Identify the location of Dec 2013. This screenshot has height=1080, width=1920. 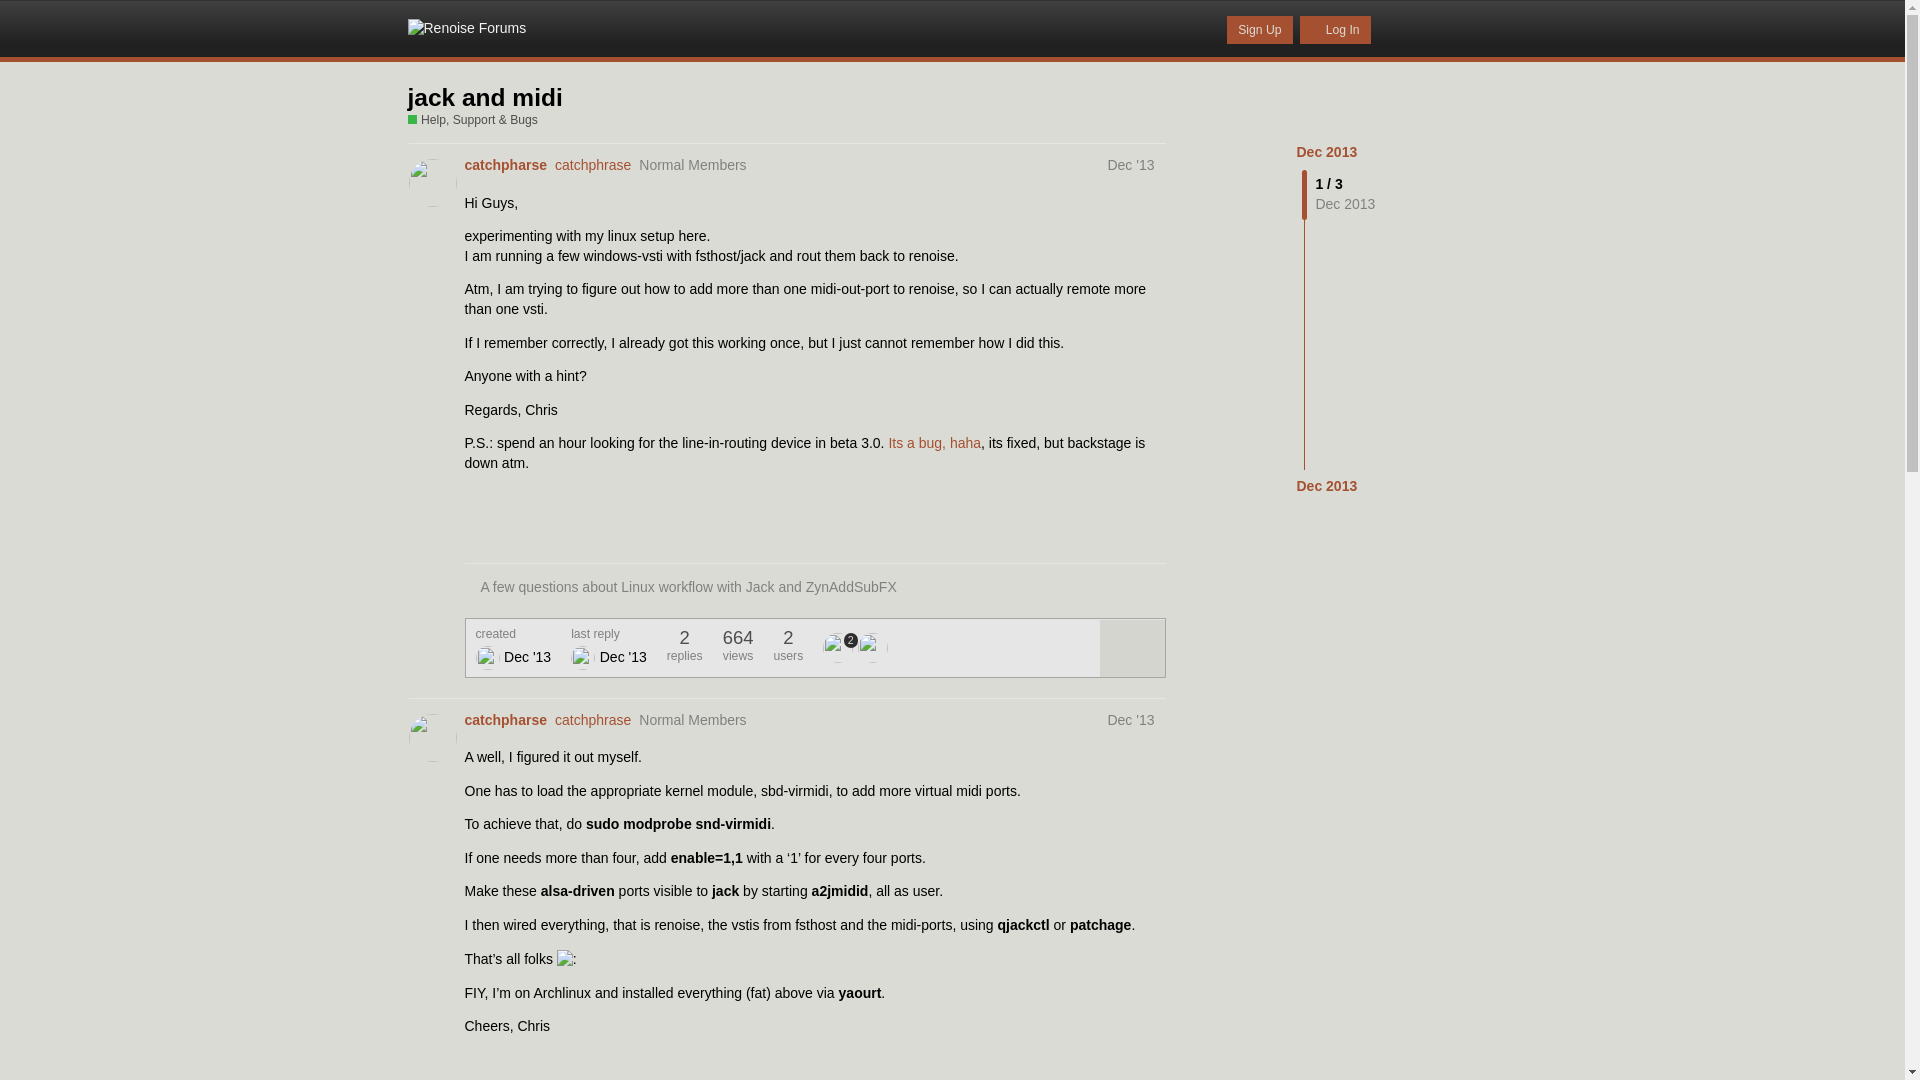
(1326, 486).